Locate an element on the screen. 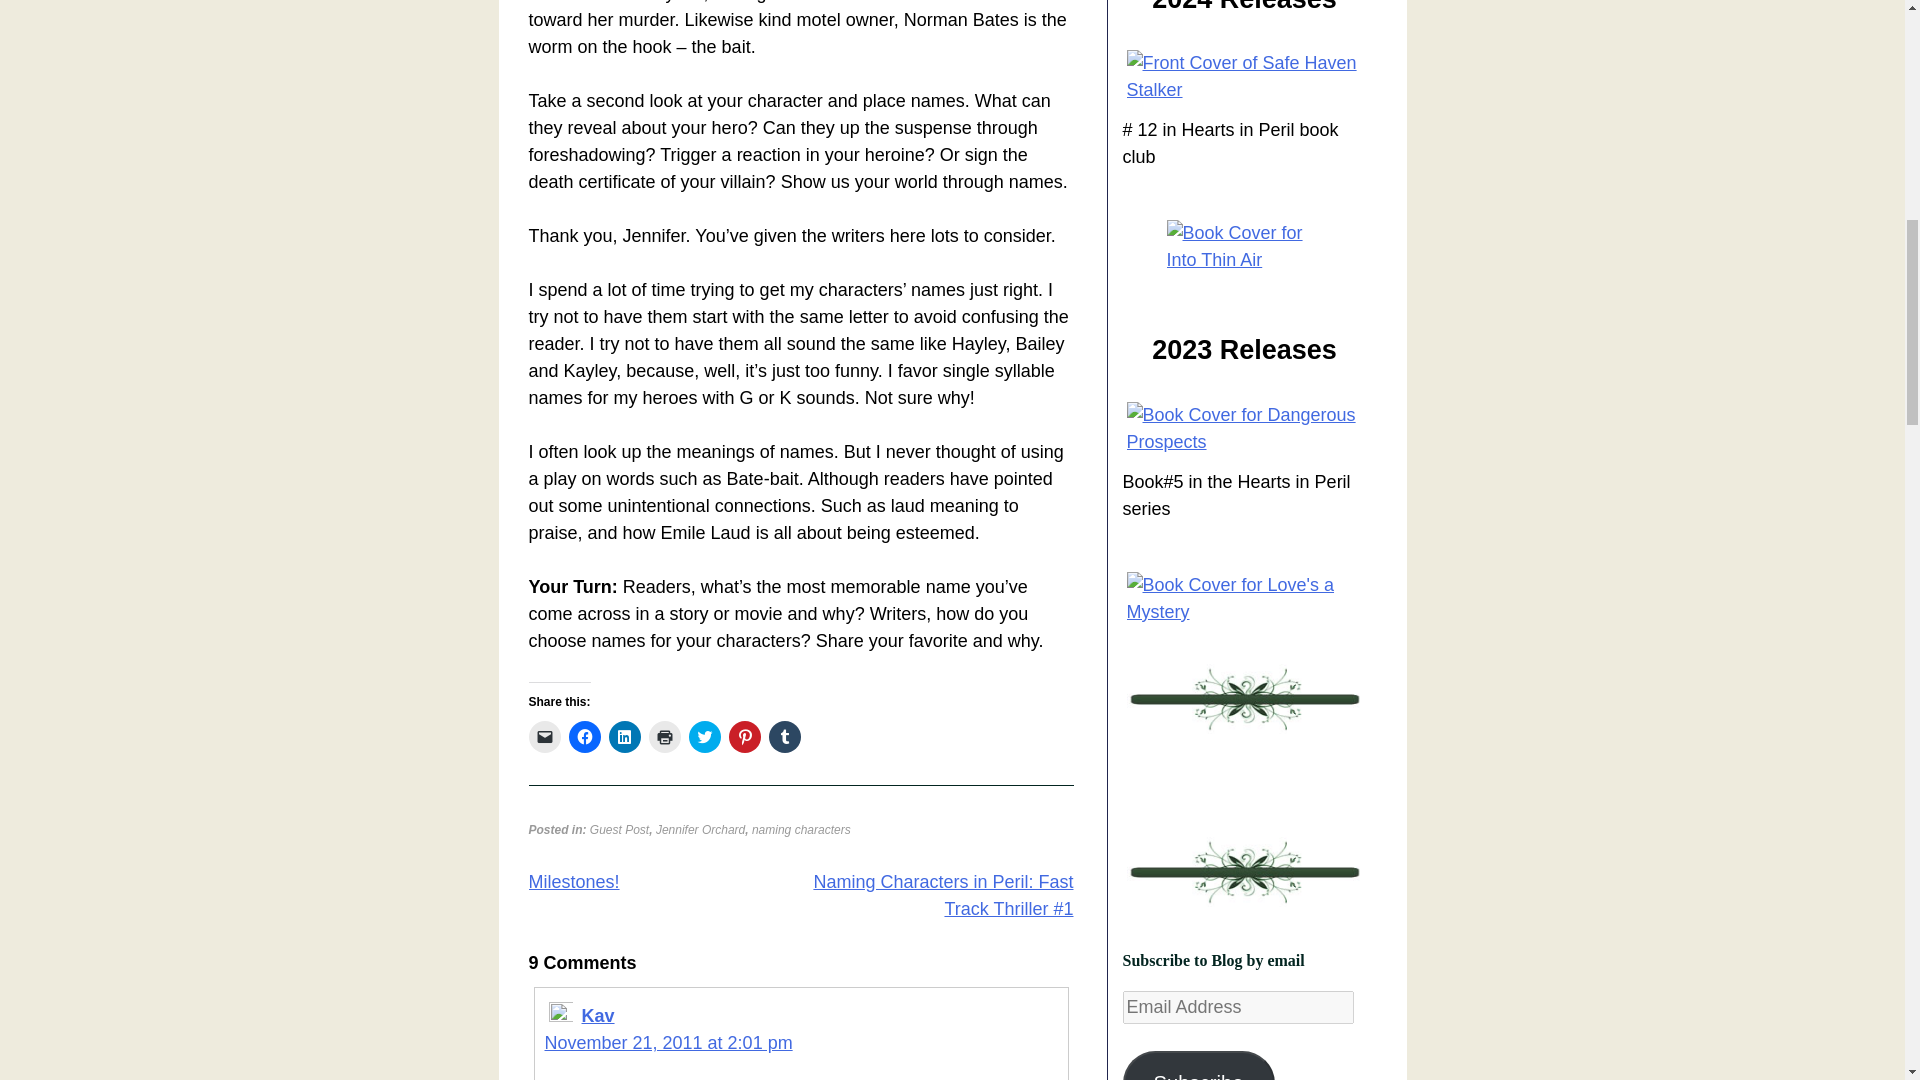 The width and height of the screenshot is (1920, 1080). Click to share on Pinterest is located at coordinates (744, 736).